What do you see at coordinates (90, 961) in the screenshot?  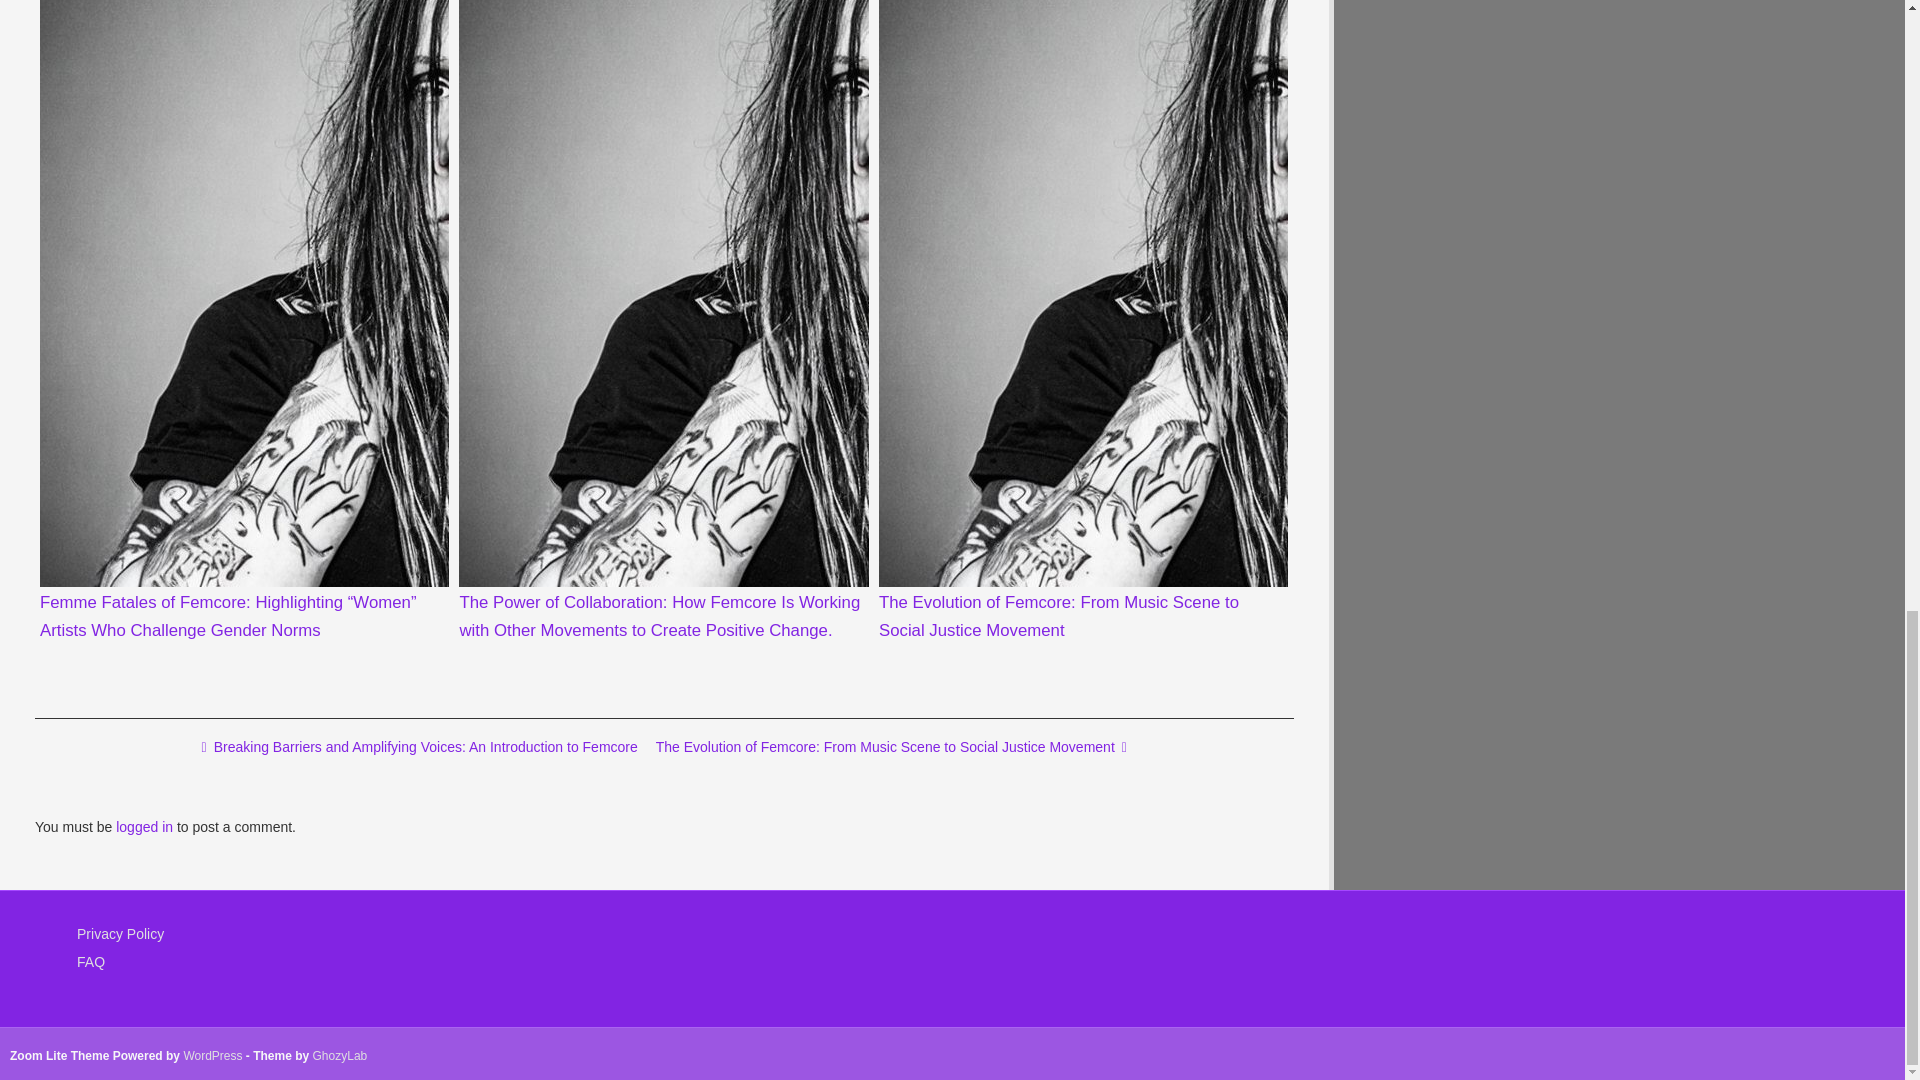 I see `FAQ` at bounding box center [90, 961].